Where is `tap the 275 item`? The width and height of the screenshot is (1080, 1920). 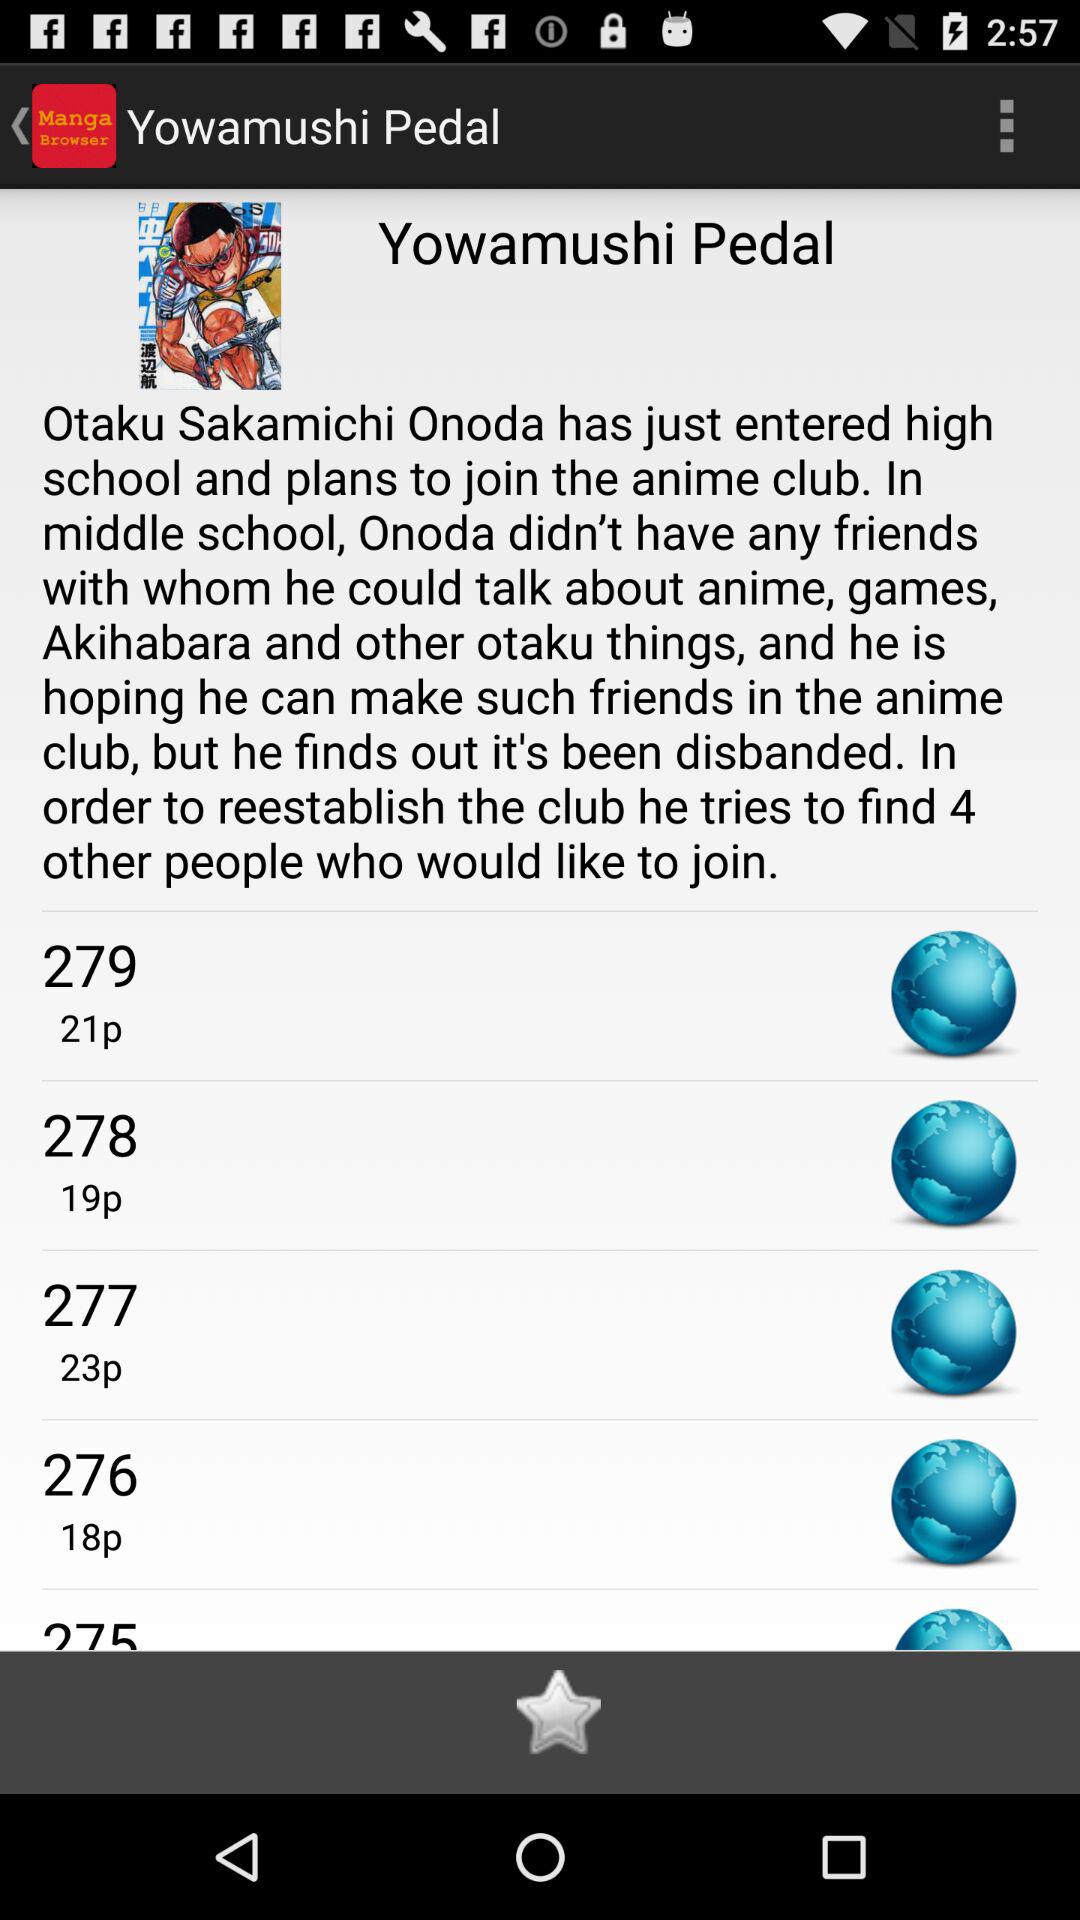
tap the 275 item is located at coordinates (540, 1626).